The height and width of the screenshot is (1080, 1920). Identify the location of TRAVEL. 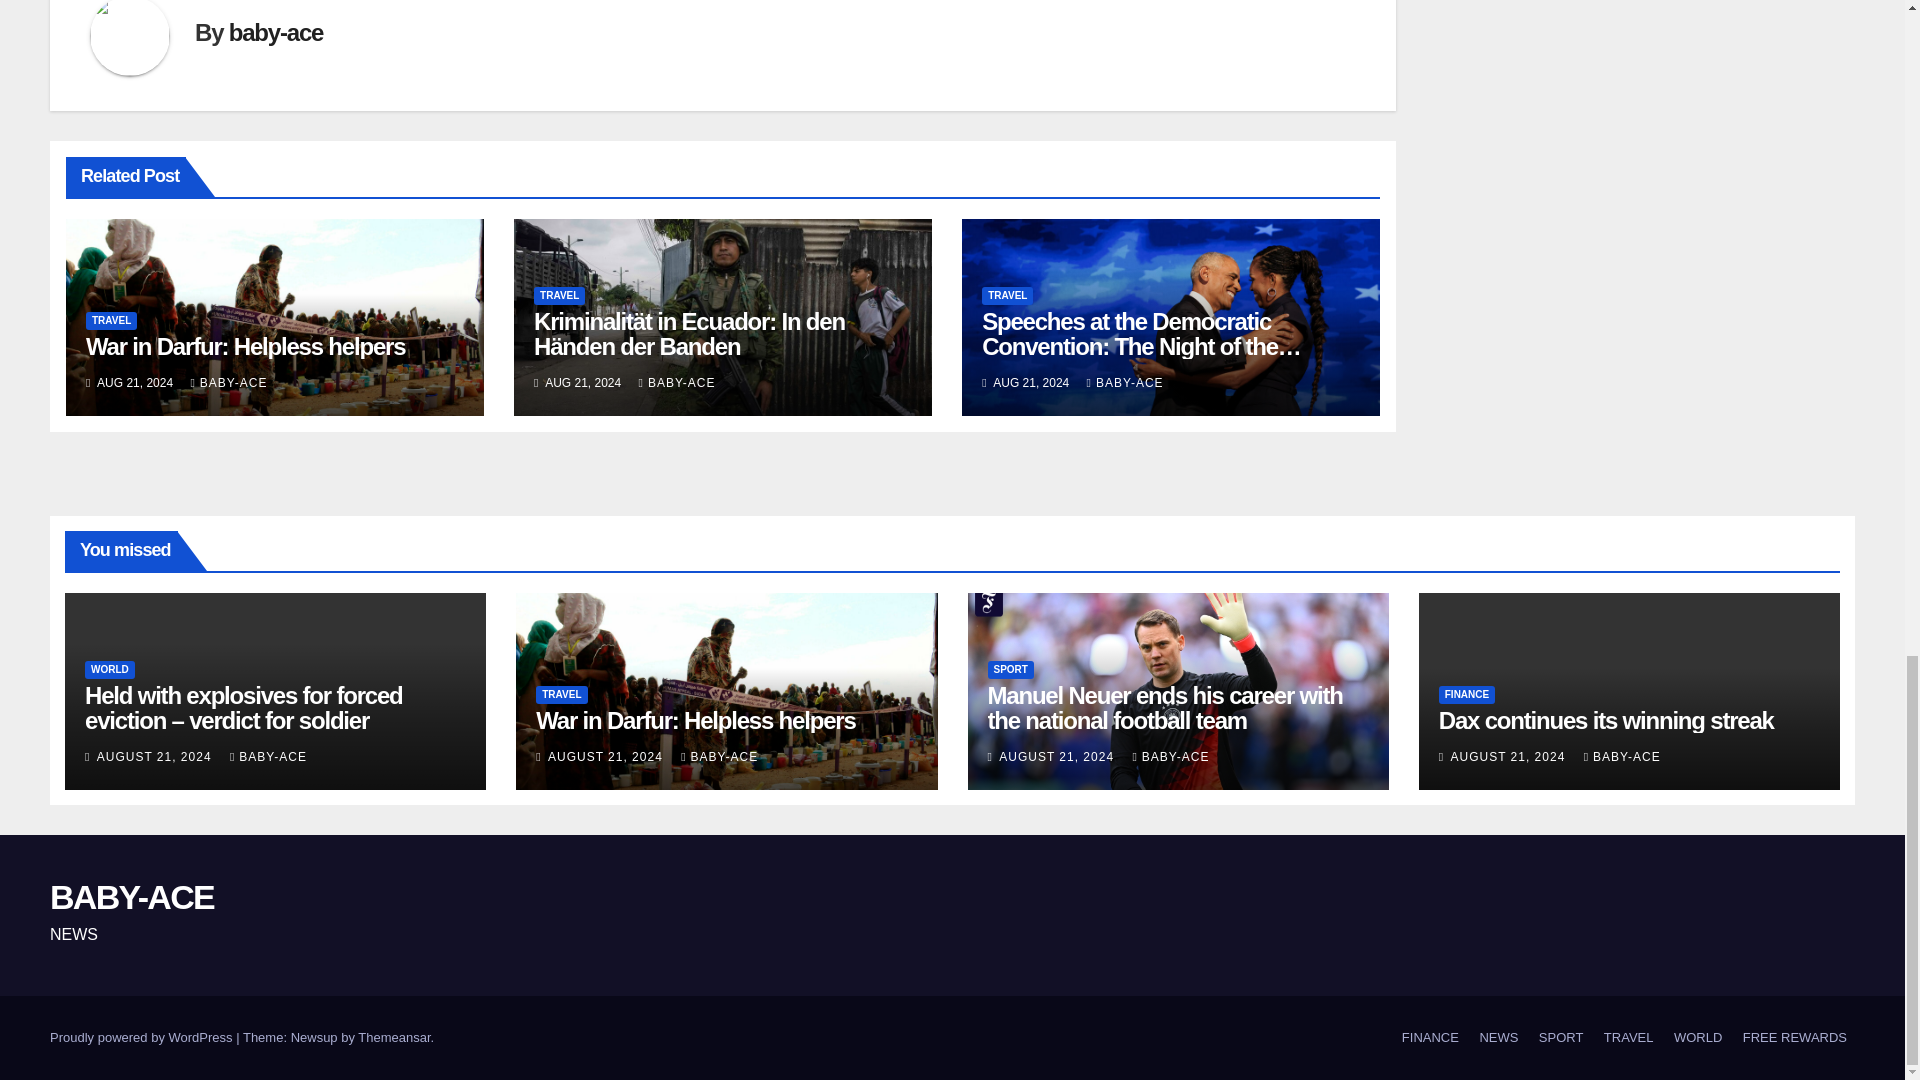
(1006, 296).